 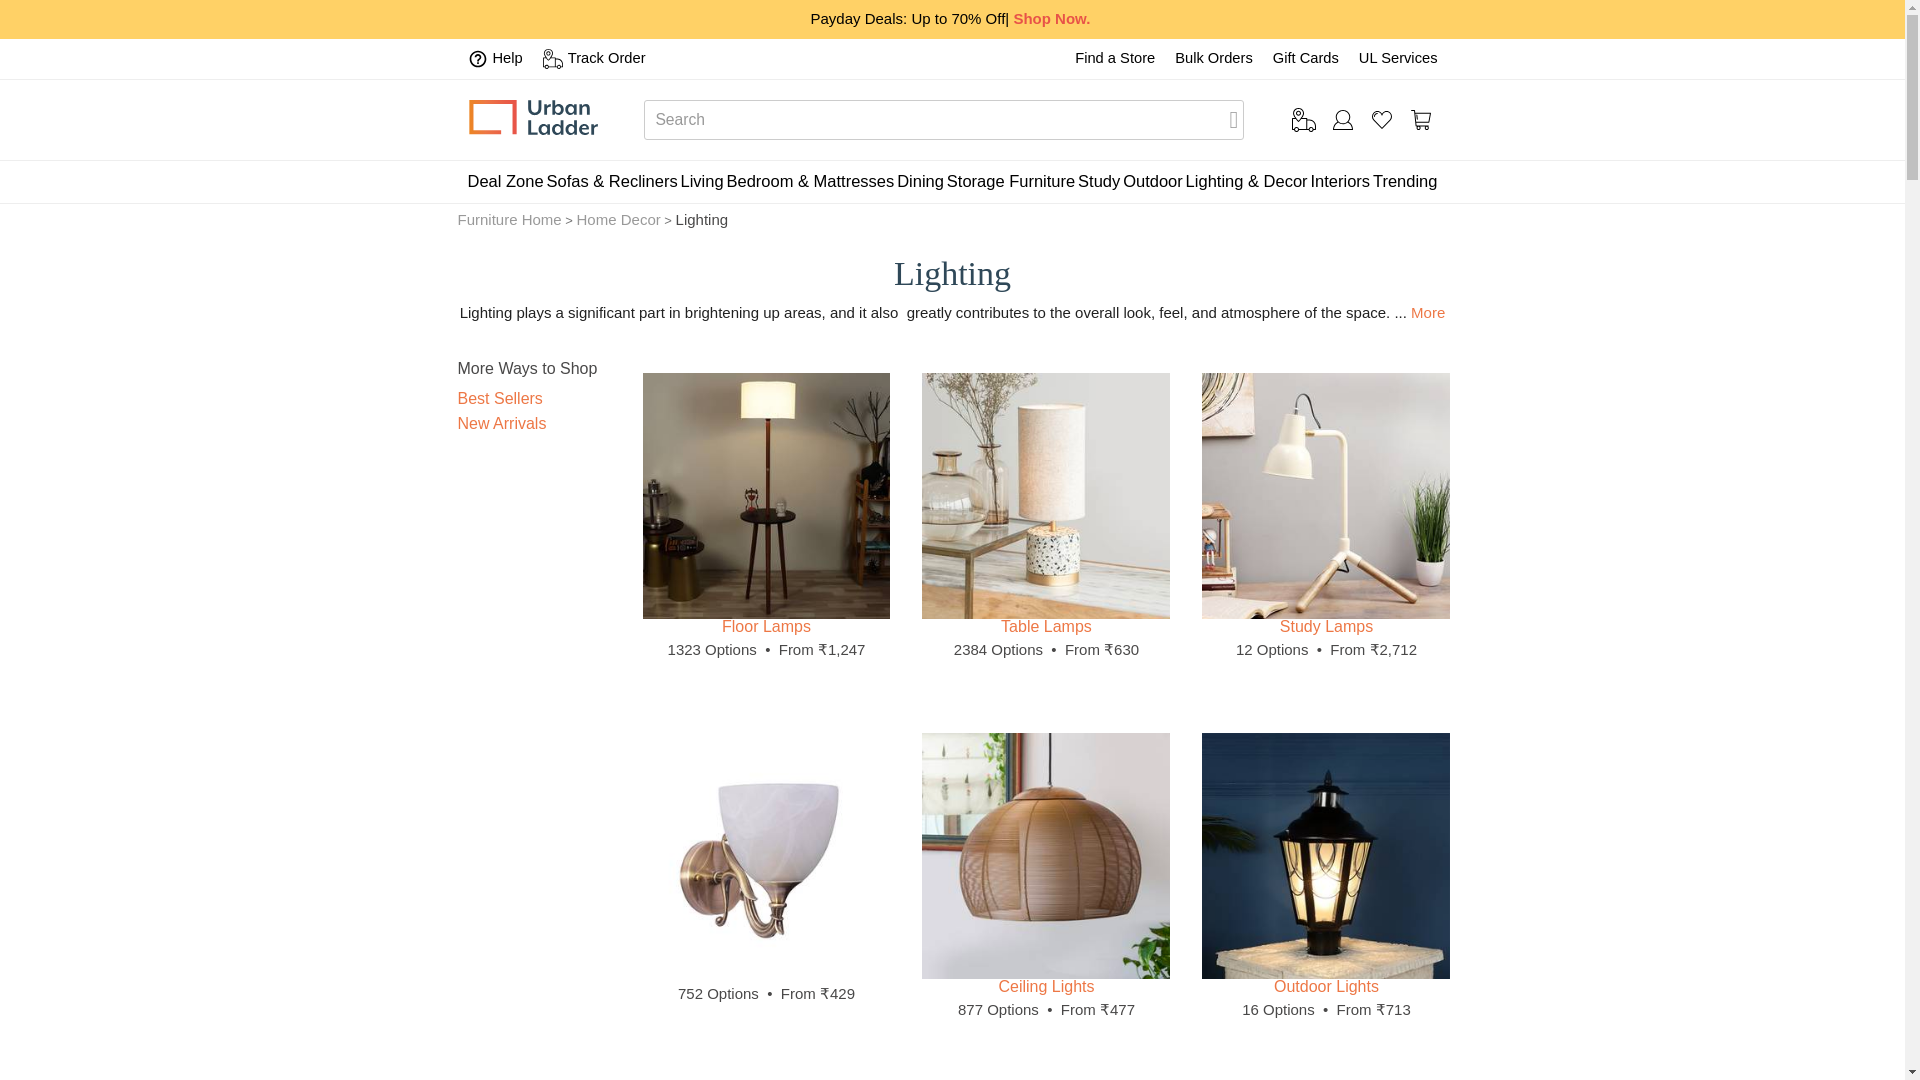 What do you see at coordinates (1214, 57) in the screenshot?
I see `Bulk Orders` at bounding box center [1214, 57].